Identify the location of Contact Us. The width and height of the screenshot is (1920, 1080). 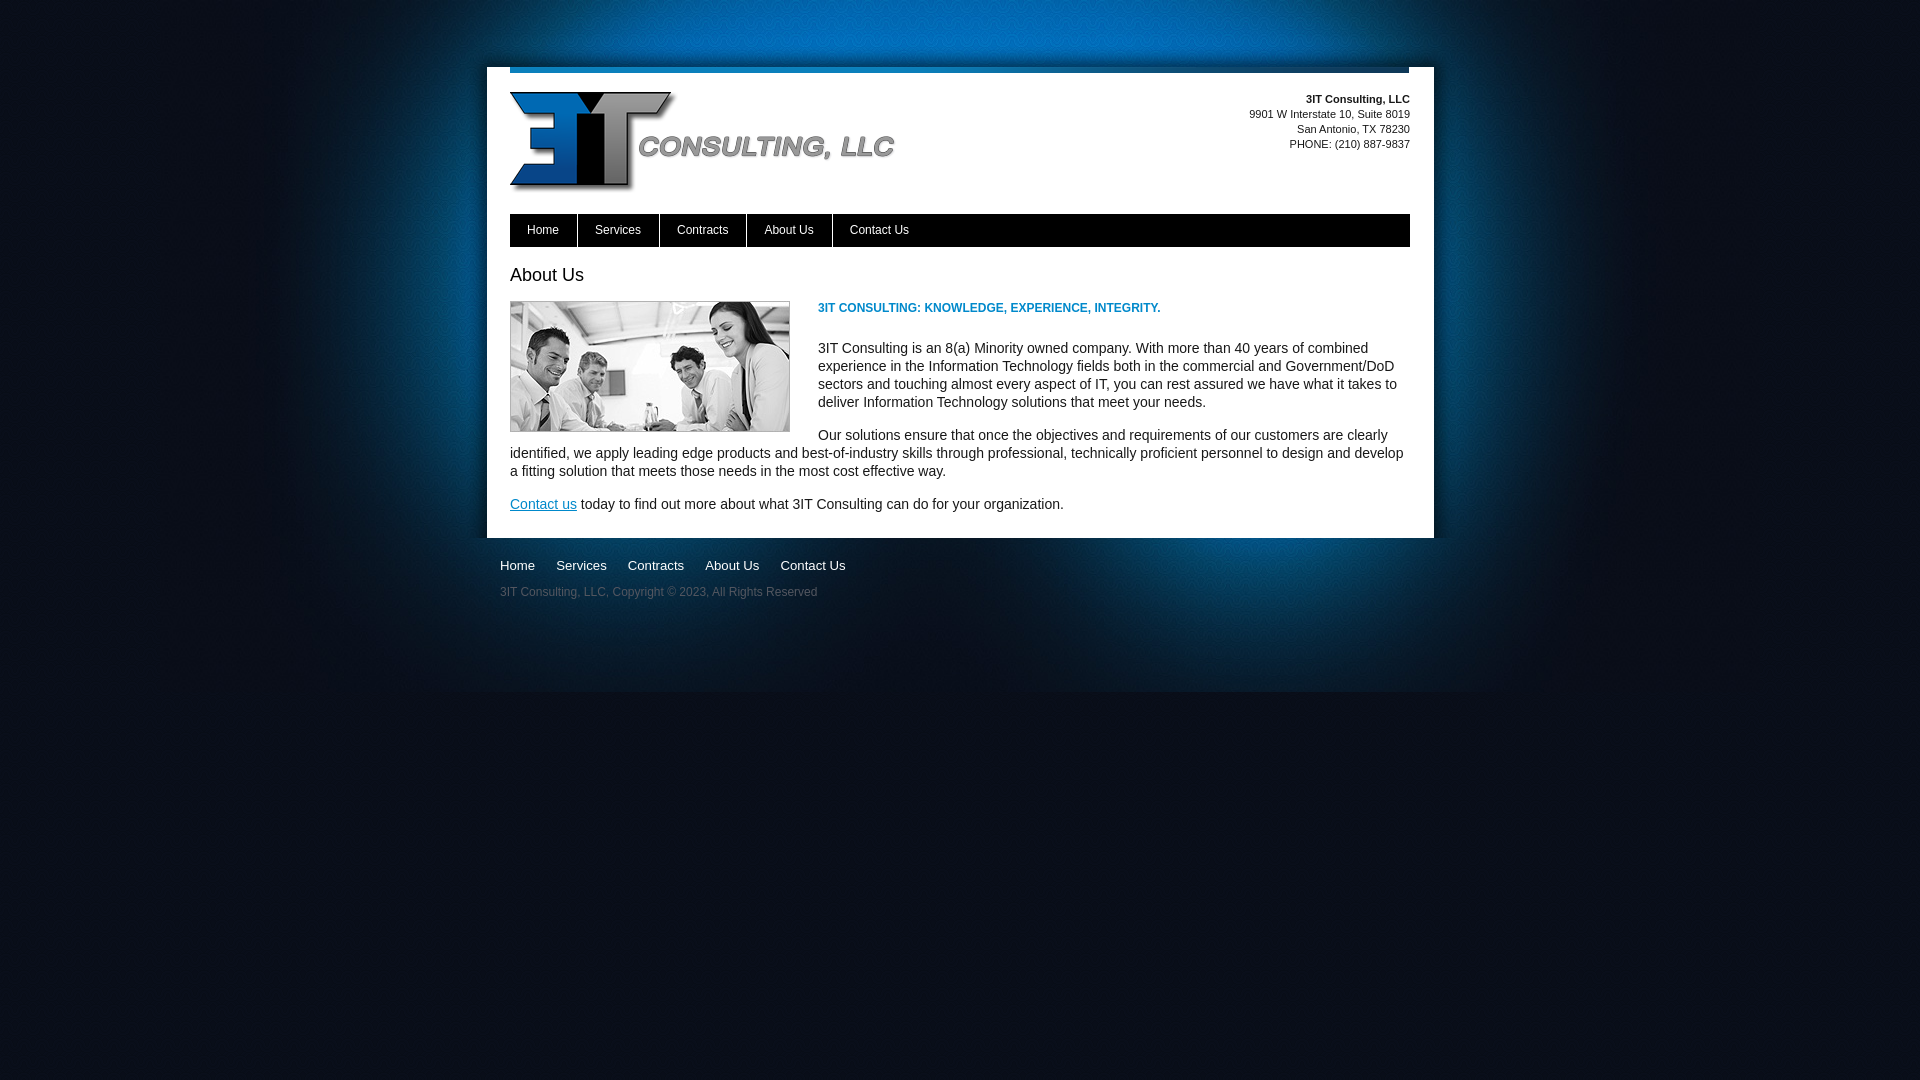
(812, 566).